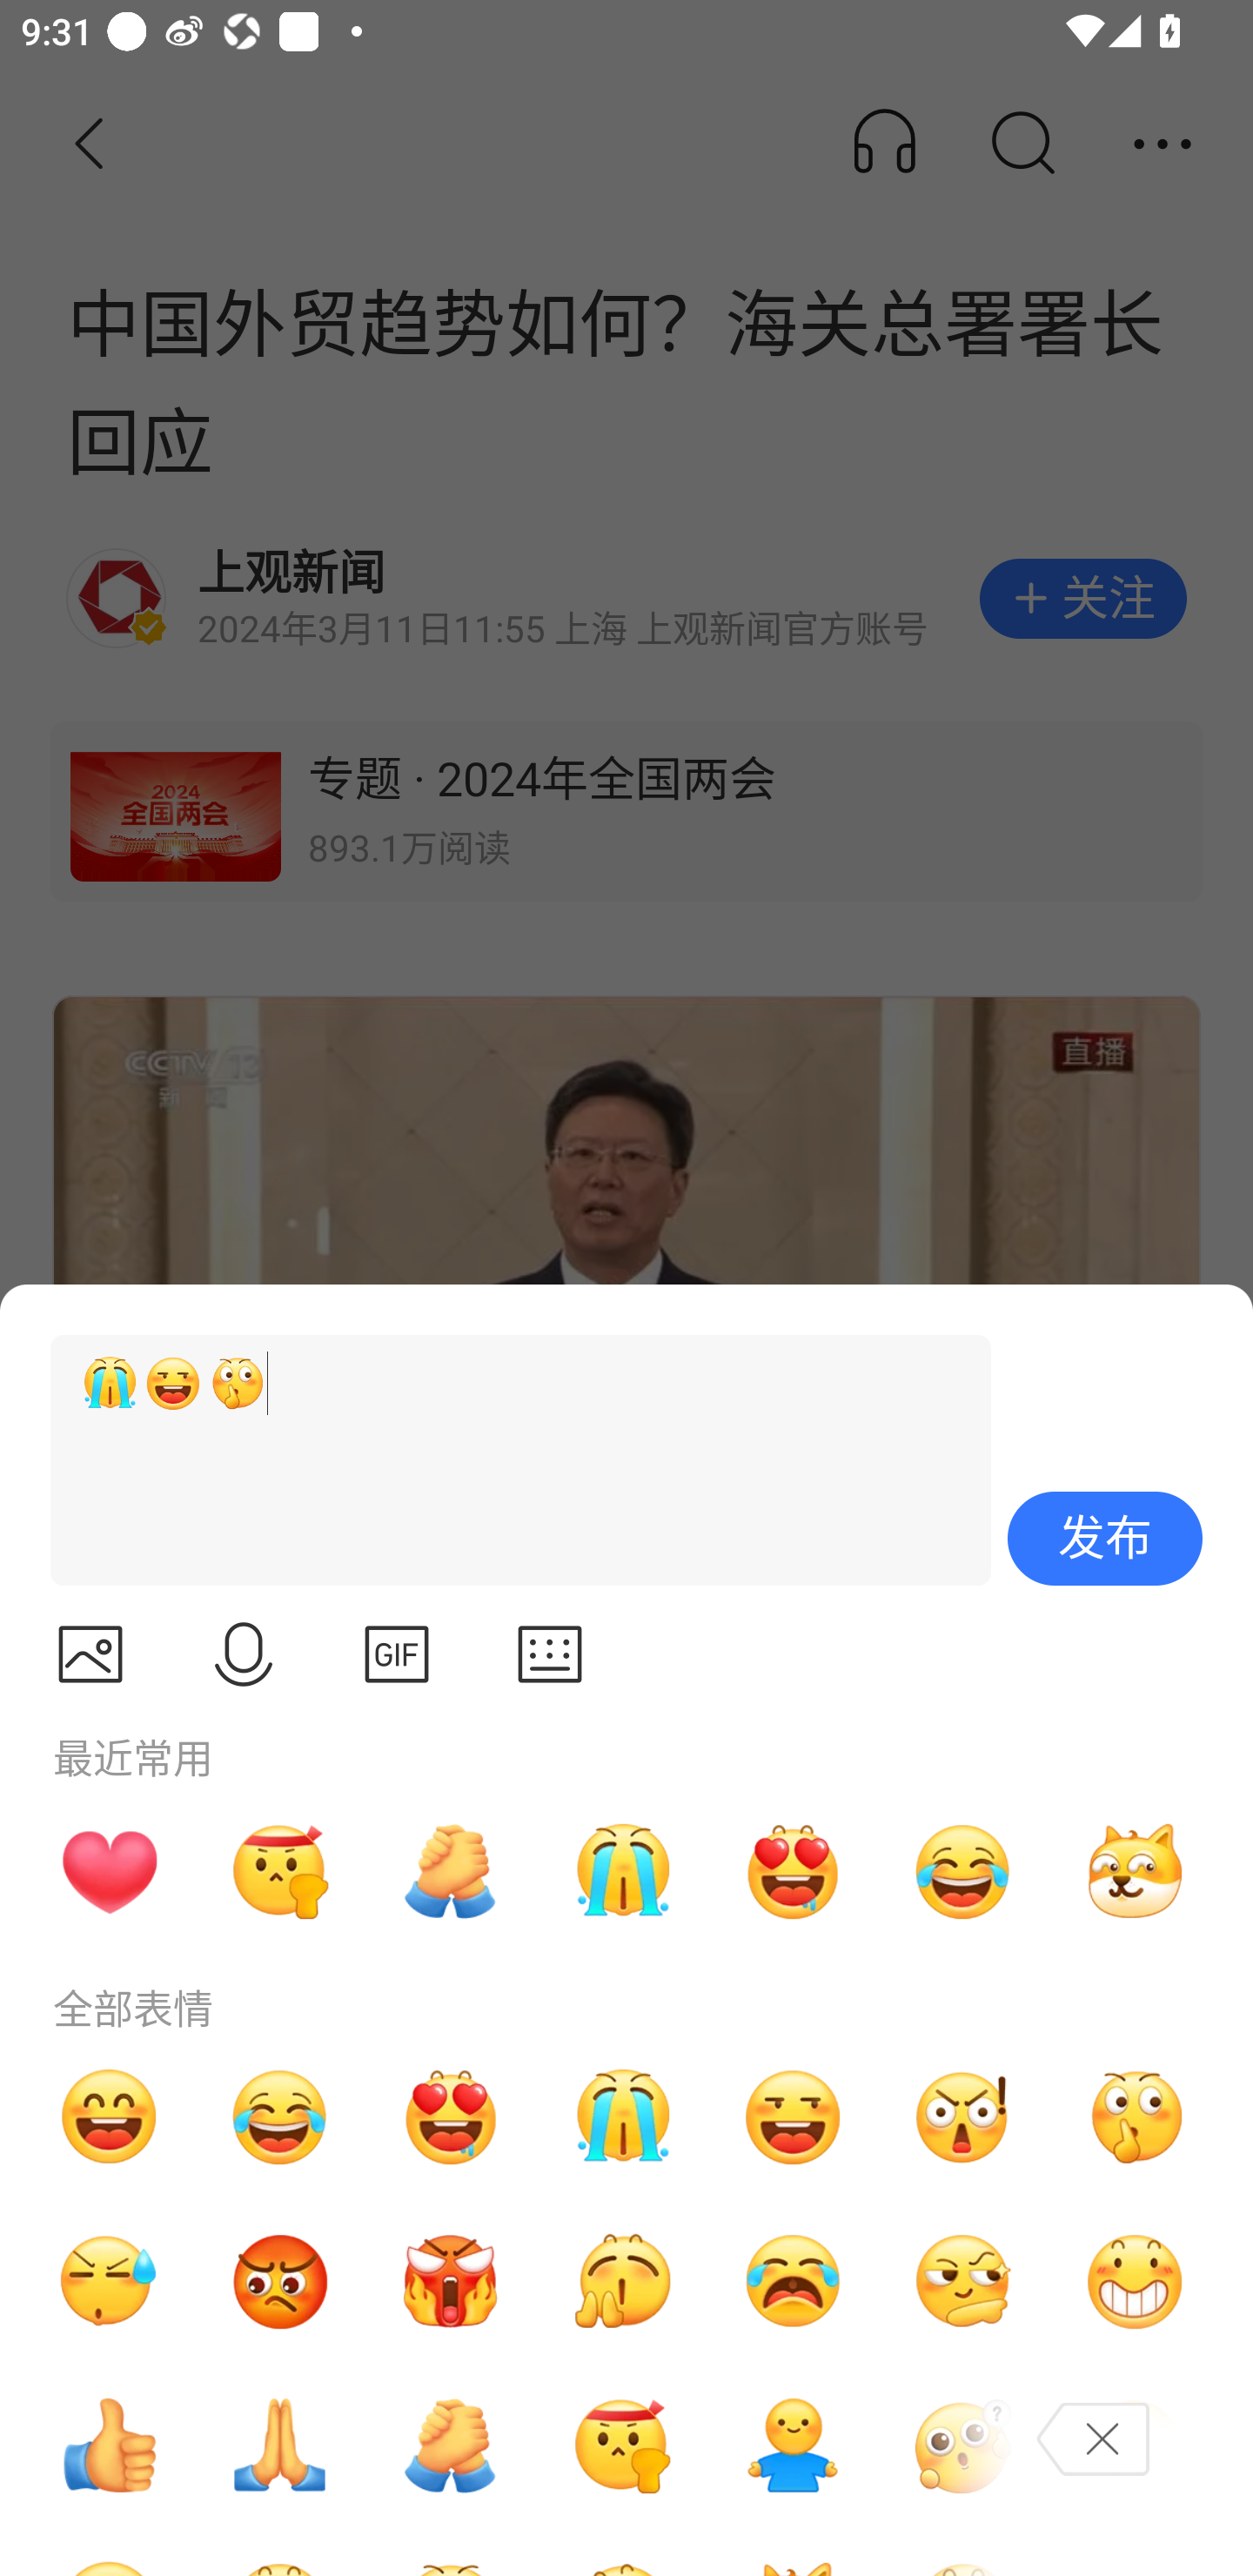 The height and width of the screenshot is (2576, 1253). I want to click on 加油, so click(451, 2445).